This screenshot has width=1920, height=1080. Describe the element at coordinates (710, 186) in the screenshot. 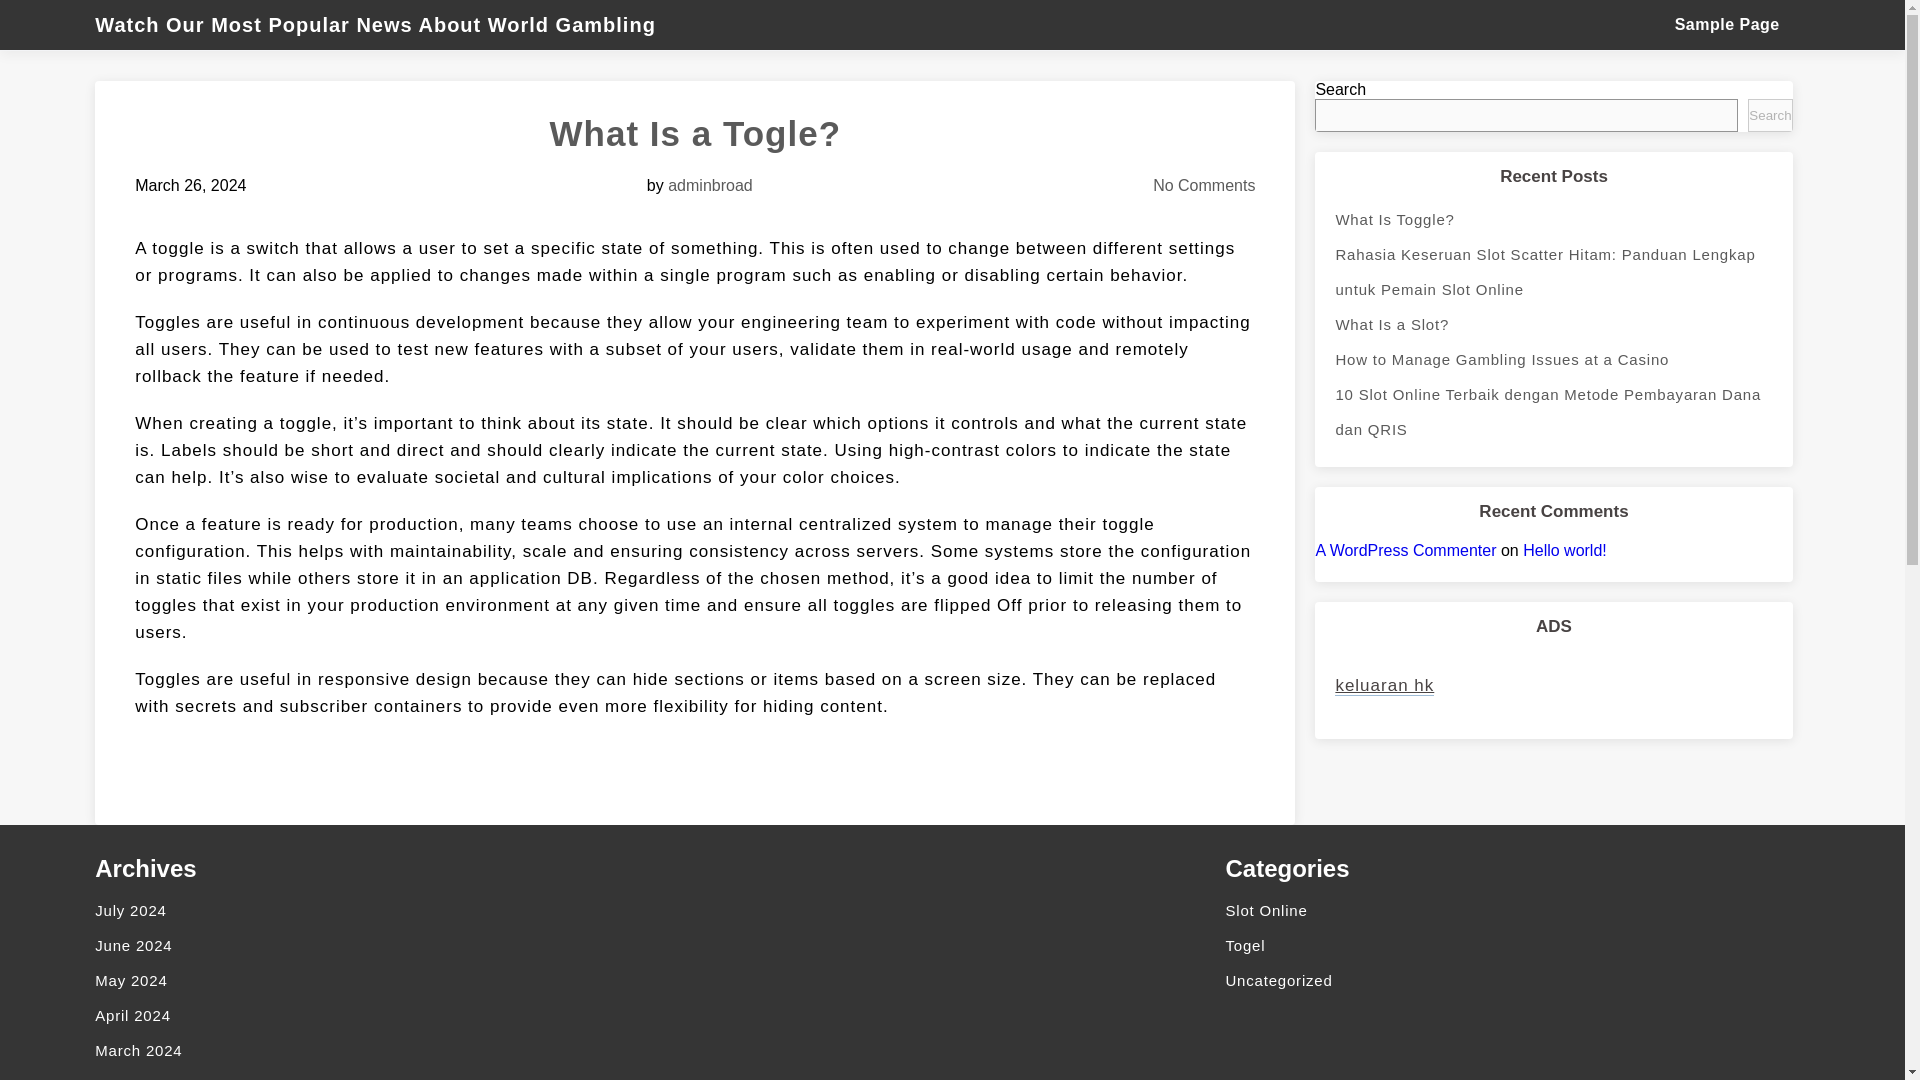

I see `adminbroad` at that location.